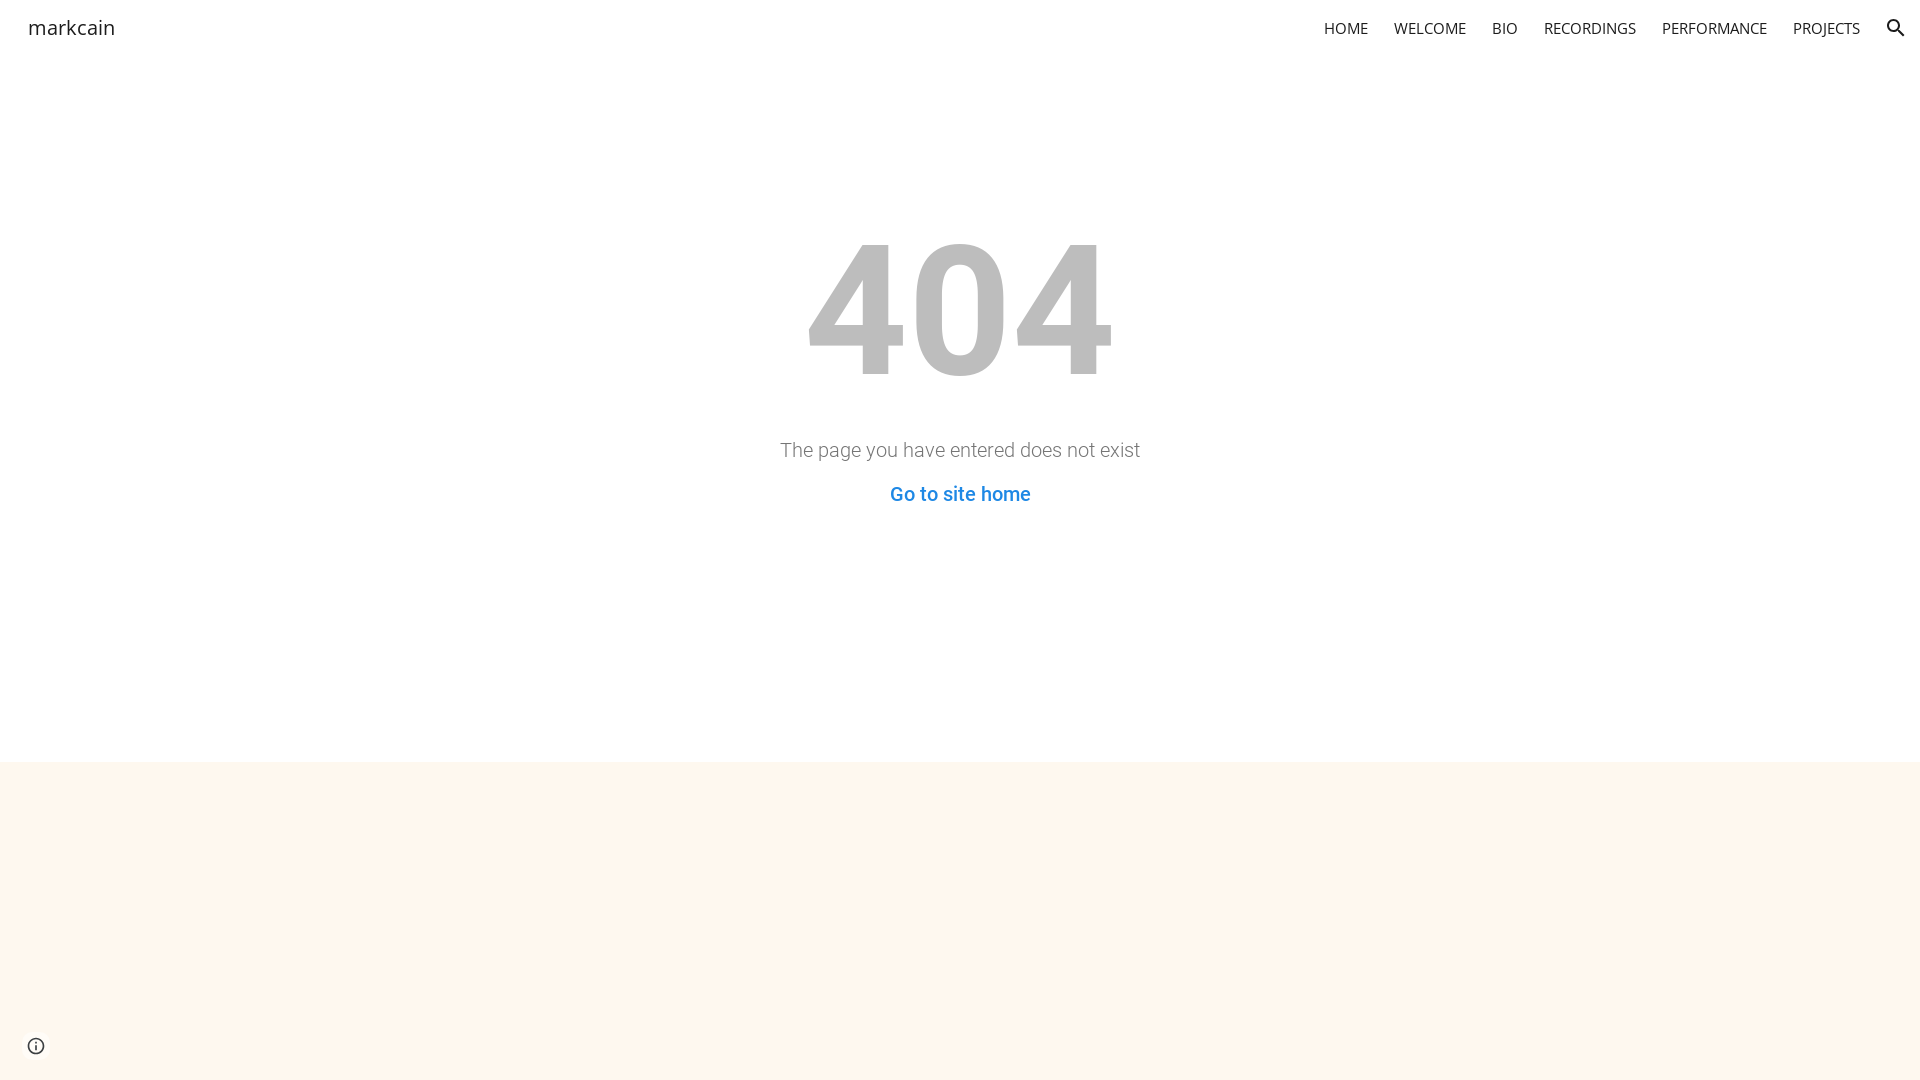 The width and height of the screenshot is (1920, 1080). What do you see at coordinates (1346, 28) in the screenshot?
I see `HOME` at bounding box center [1346, 28].